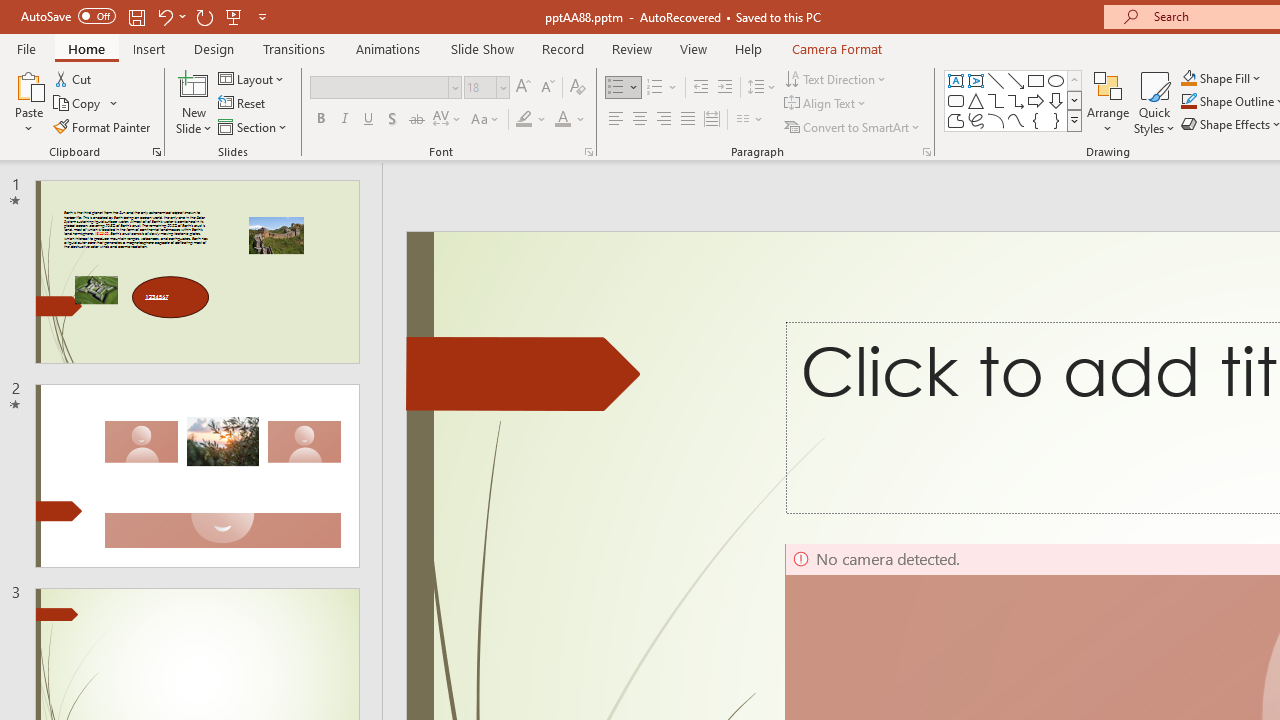 This screenshot has height=720, width=1280. Describe the element at coordinates (482, 48) in the screenshot. I see `Slide Show` at that location.